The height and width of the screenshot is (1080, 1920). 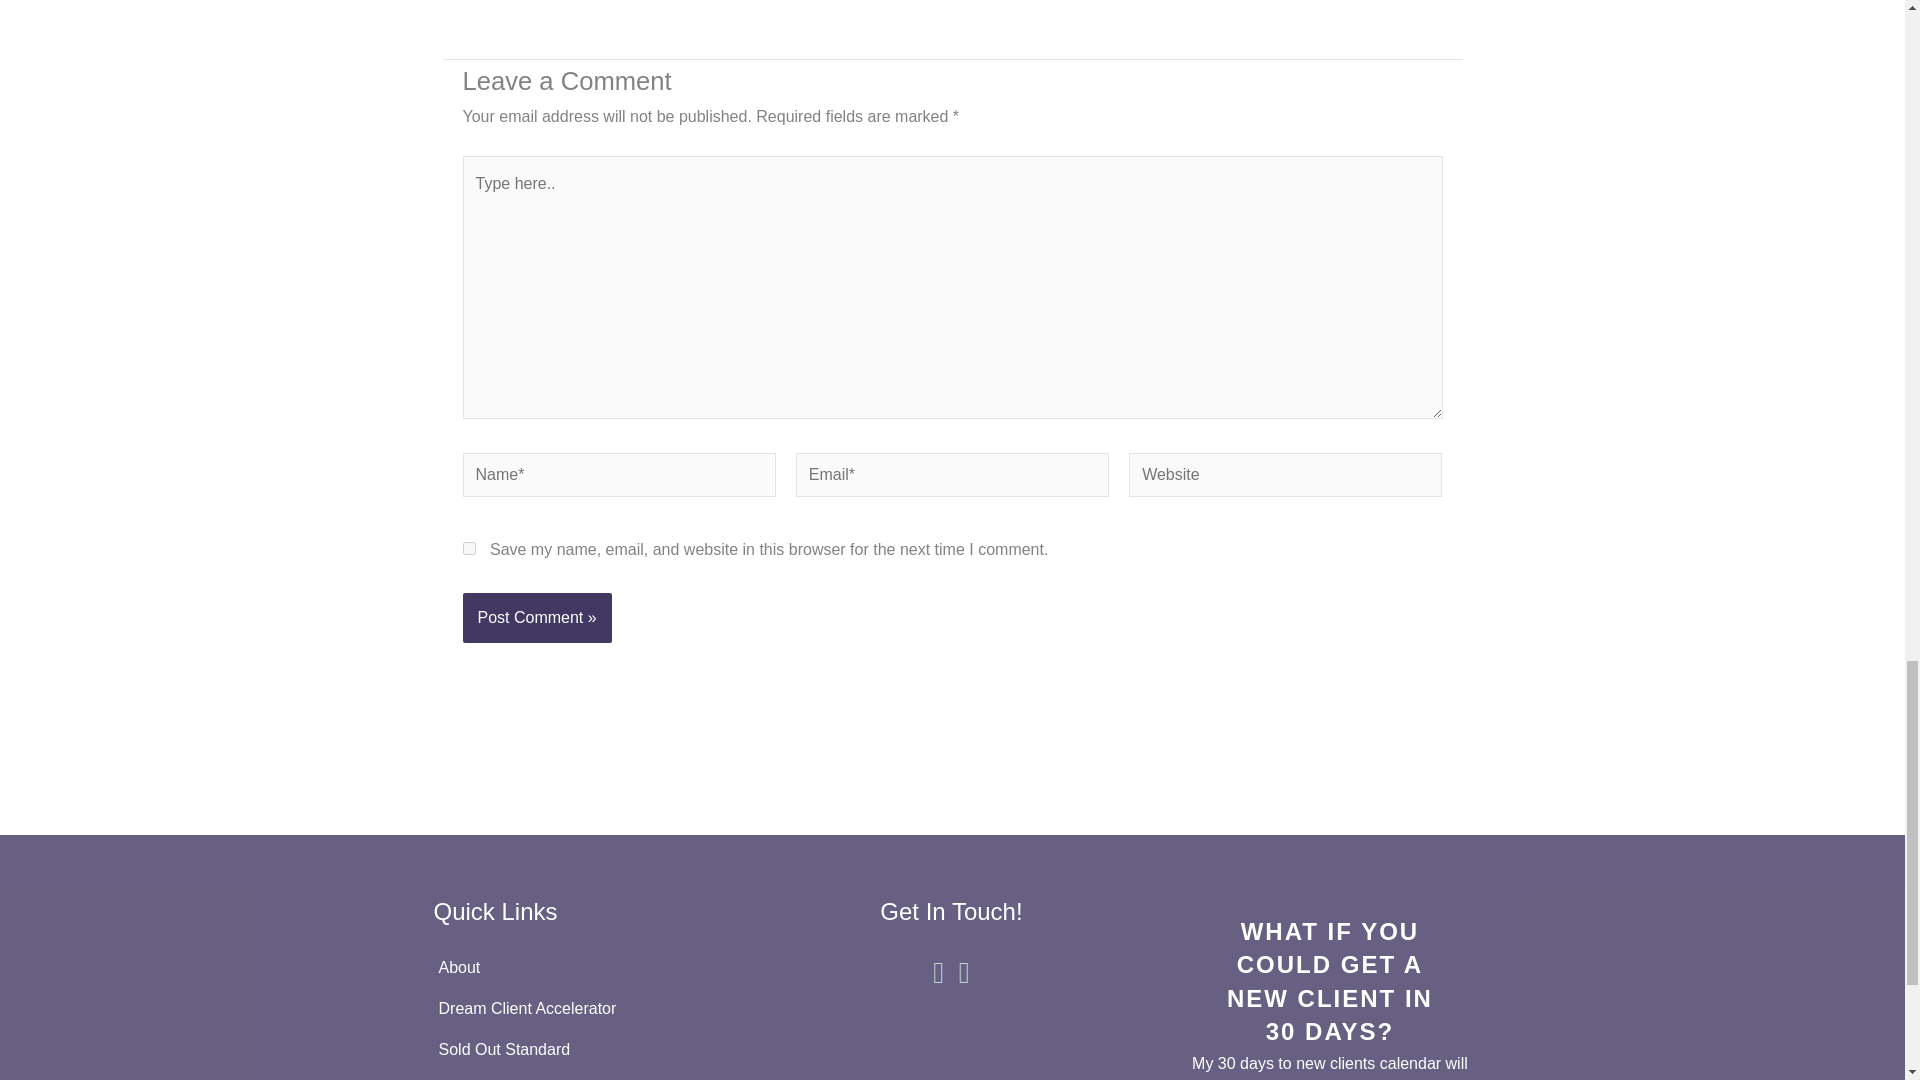 I want to click on Dream Client Accelerator, so click(x=574, y=1009).